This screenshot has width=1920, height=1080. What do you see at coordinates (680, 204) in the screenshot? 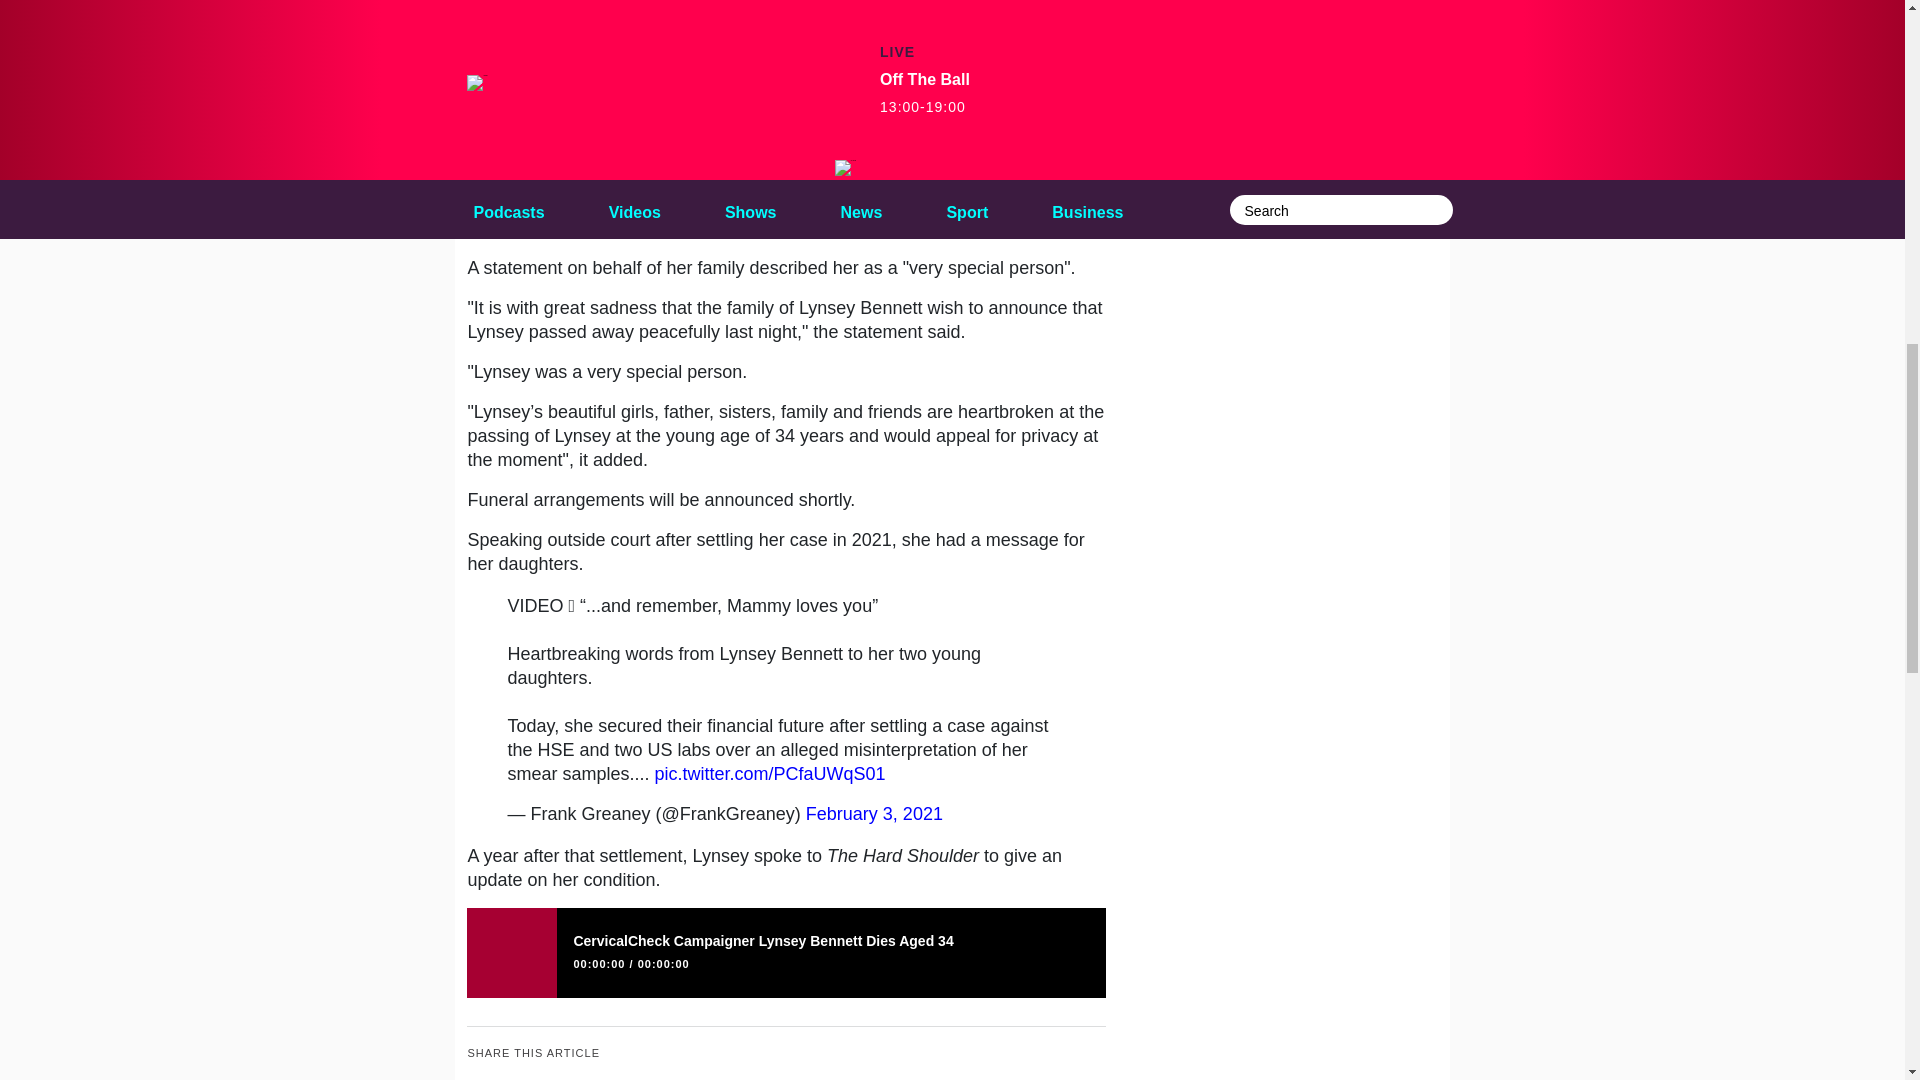
I see `ultimately settled for an undisclosed sum` at bounding box center [680, 204].